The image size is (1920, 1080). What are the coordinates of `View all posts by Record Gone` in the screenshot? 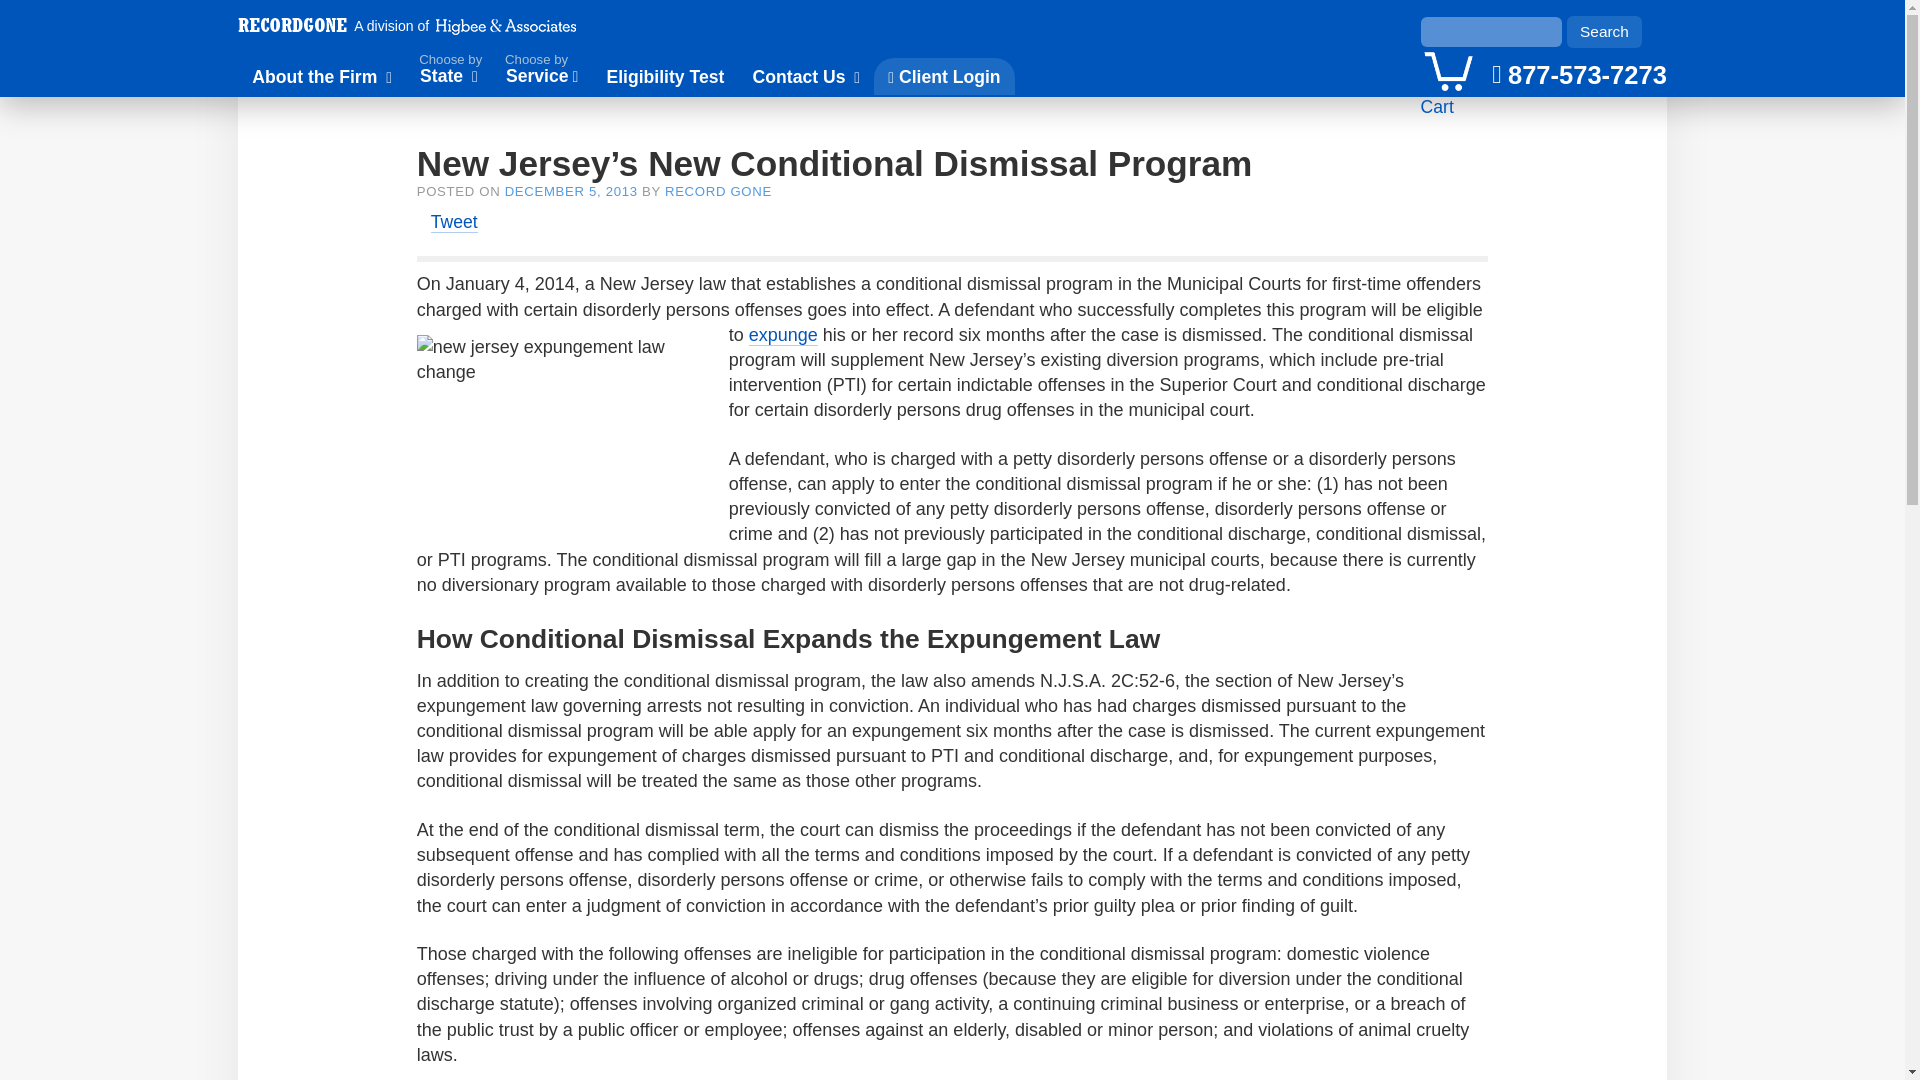 It's located at (718, 190).